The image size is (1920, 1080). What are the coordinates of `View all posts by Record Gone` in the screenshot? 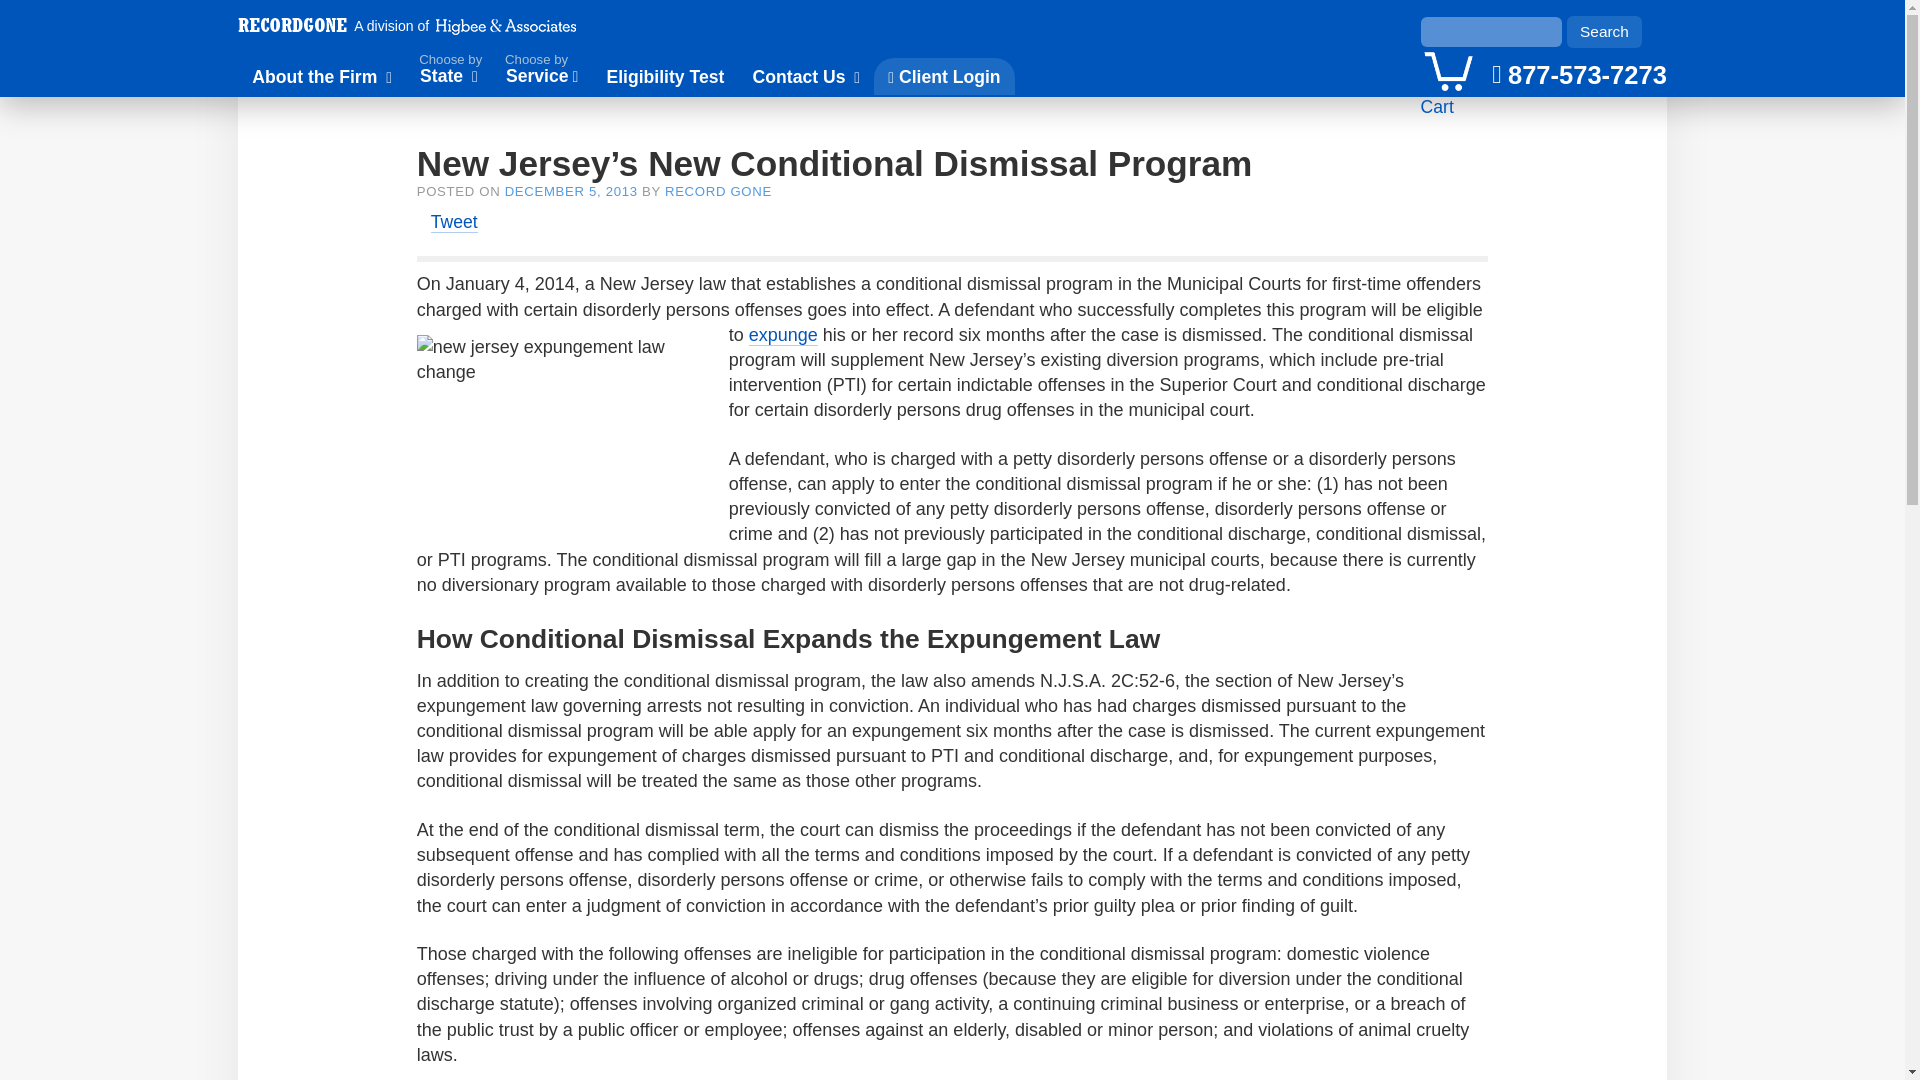 It's located at (718, 190).